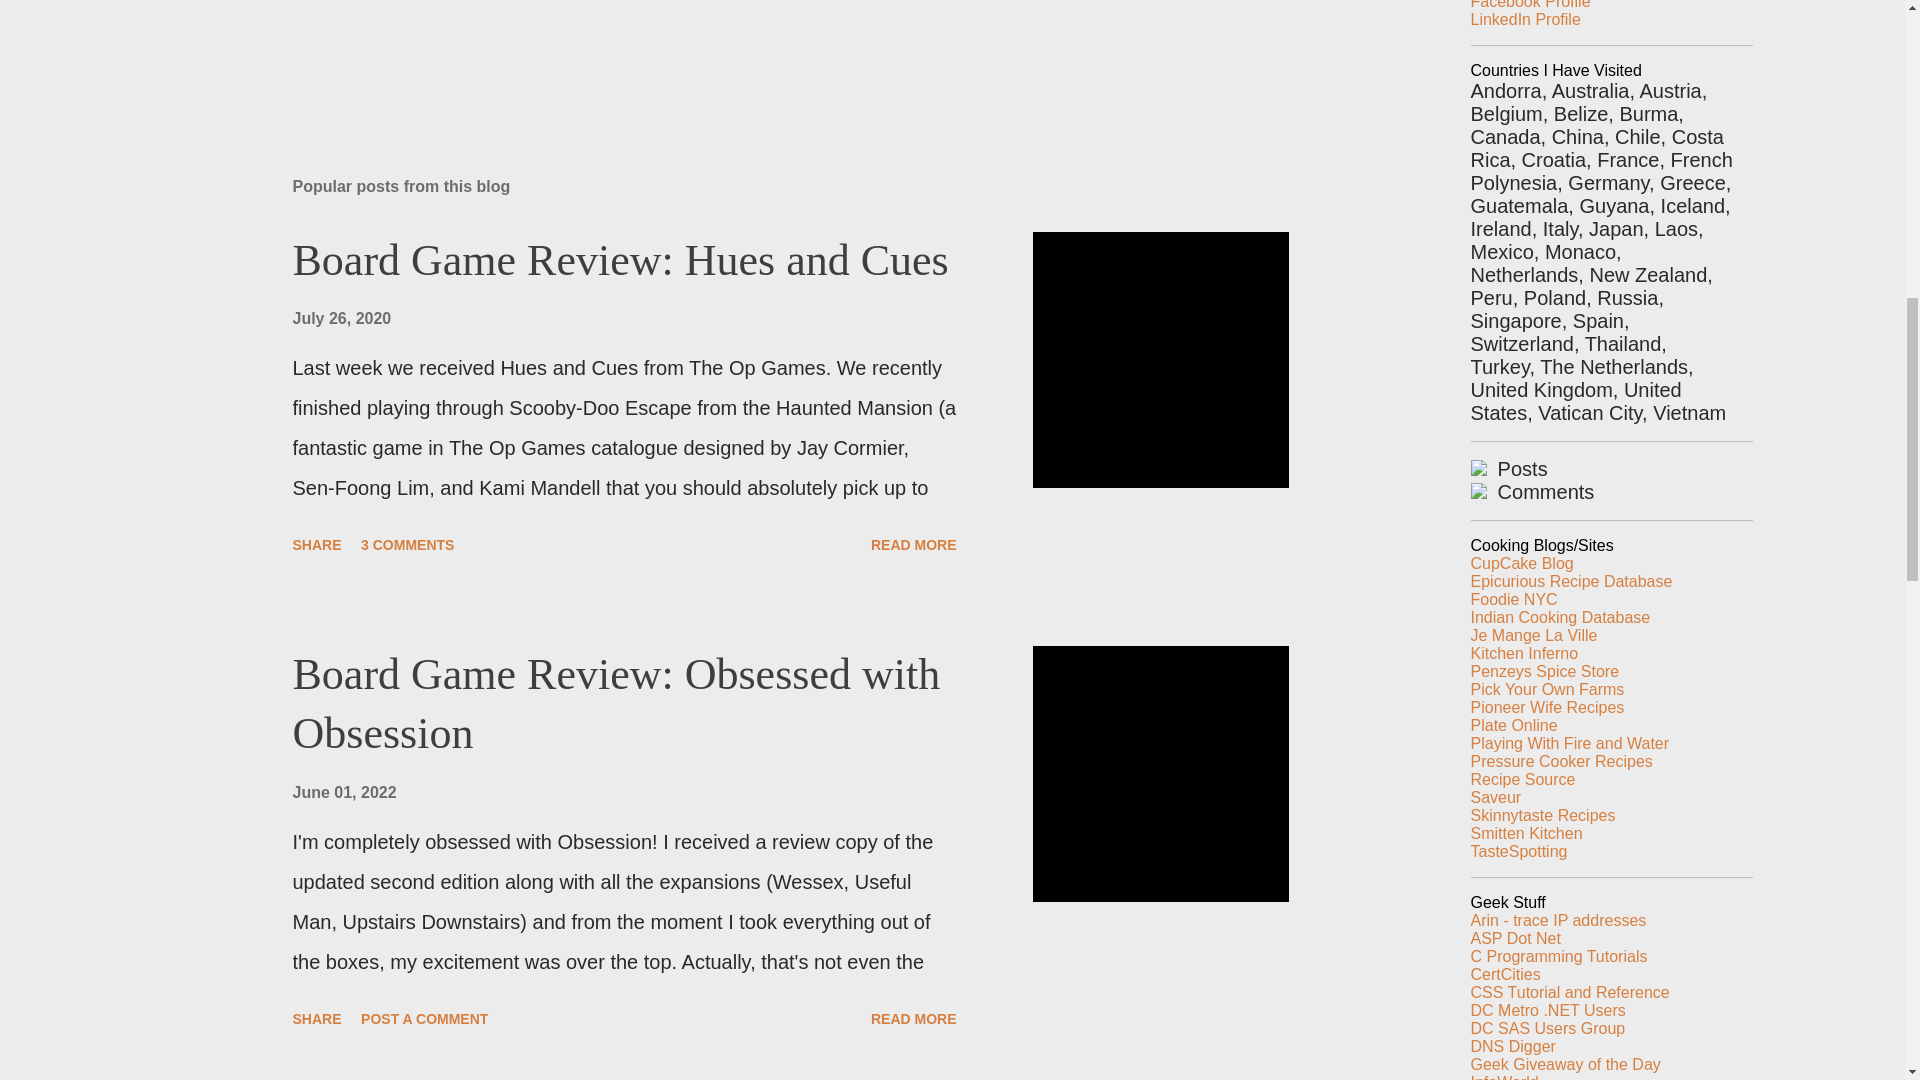 This screenshot has height=1080, width=1920. I want to click on Board Game Review: Hues and Cues, so click(620, 260).